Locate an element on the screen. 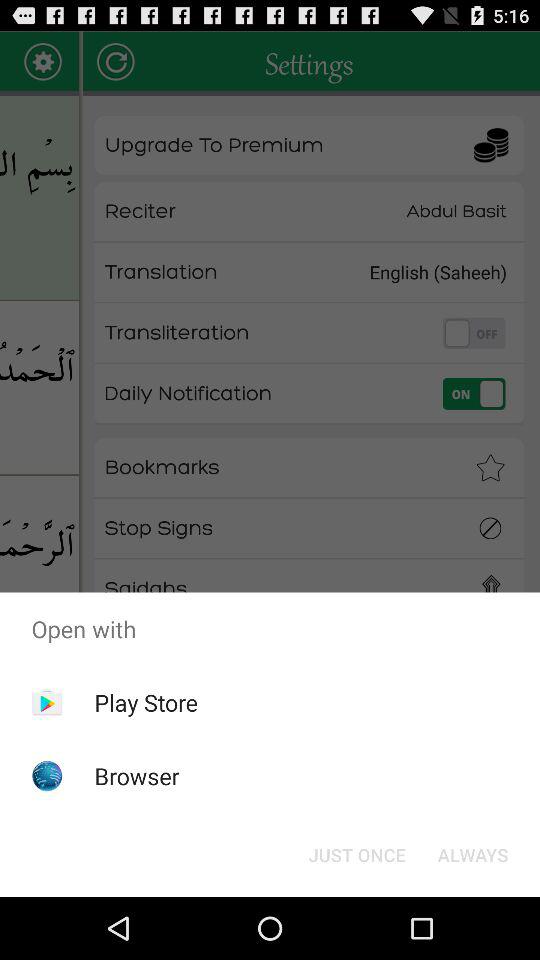  click play store item is located at coordinates (146, 702).